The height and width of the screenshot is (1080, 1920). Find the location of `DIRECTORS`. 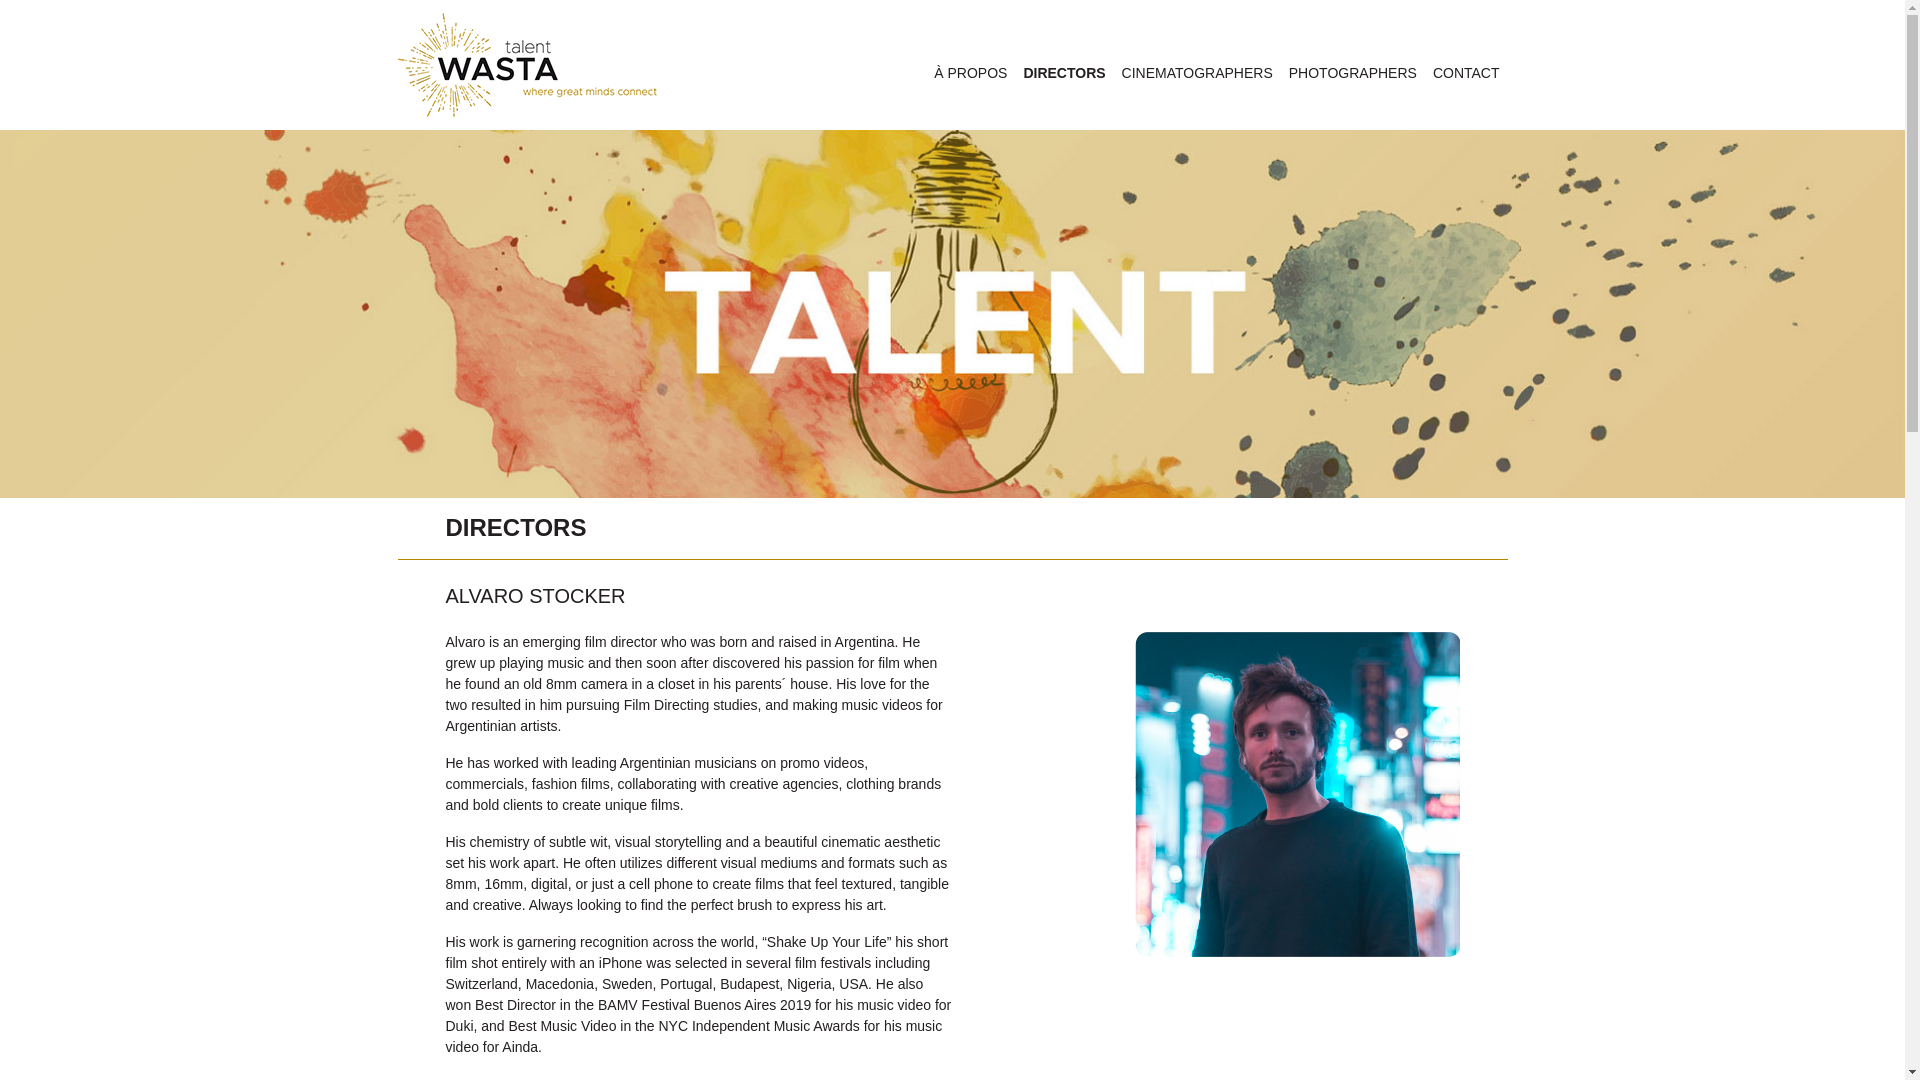

DIRECTORS is located at coordinates (516, 528).